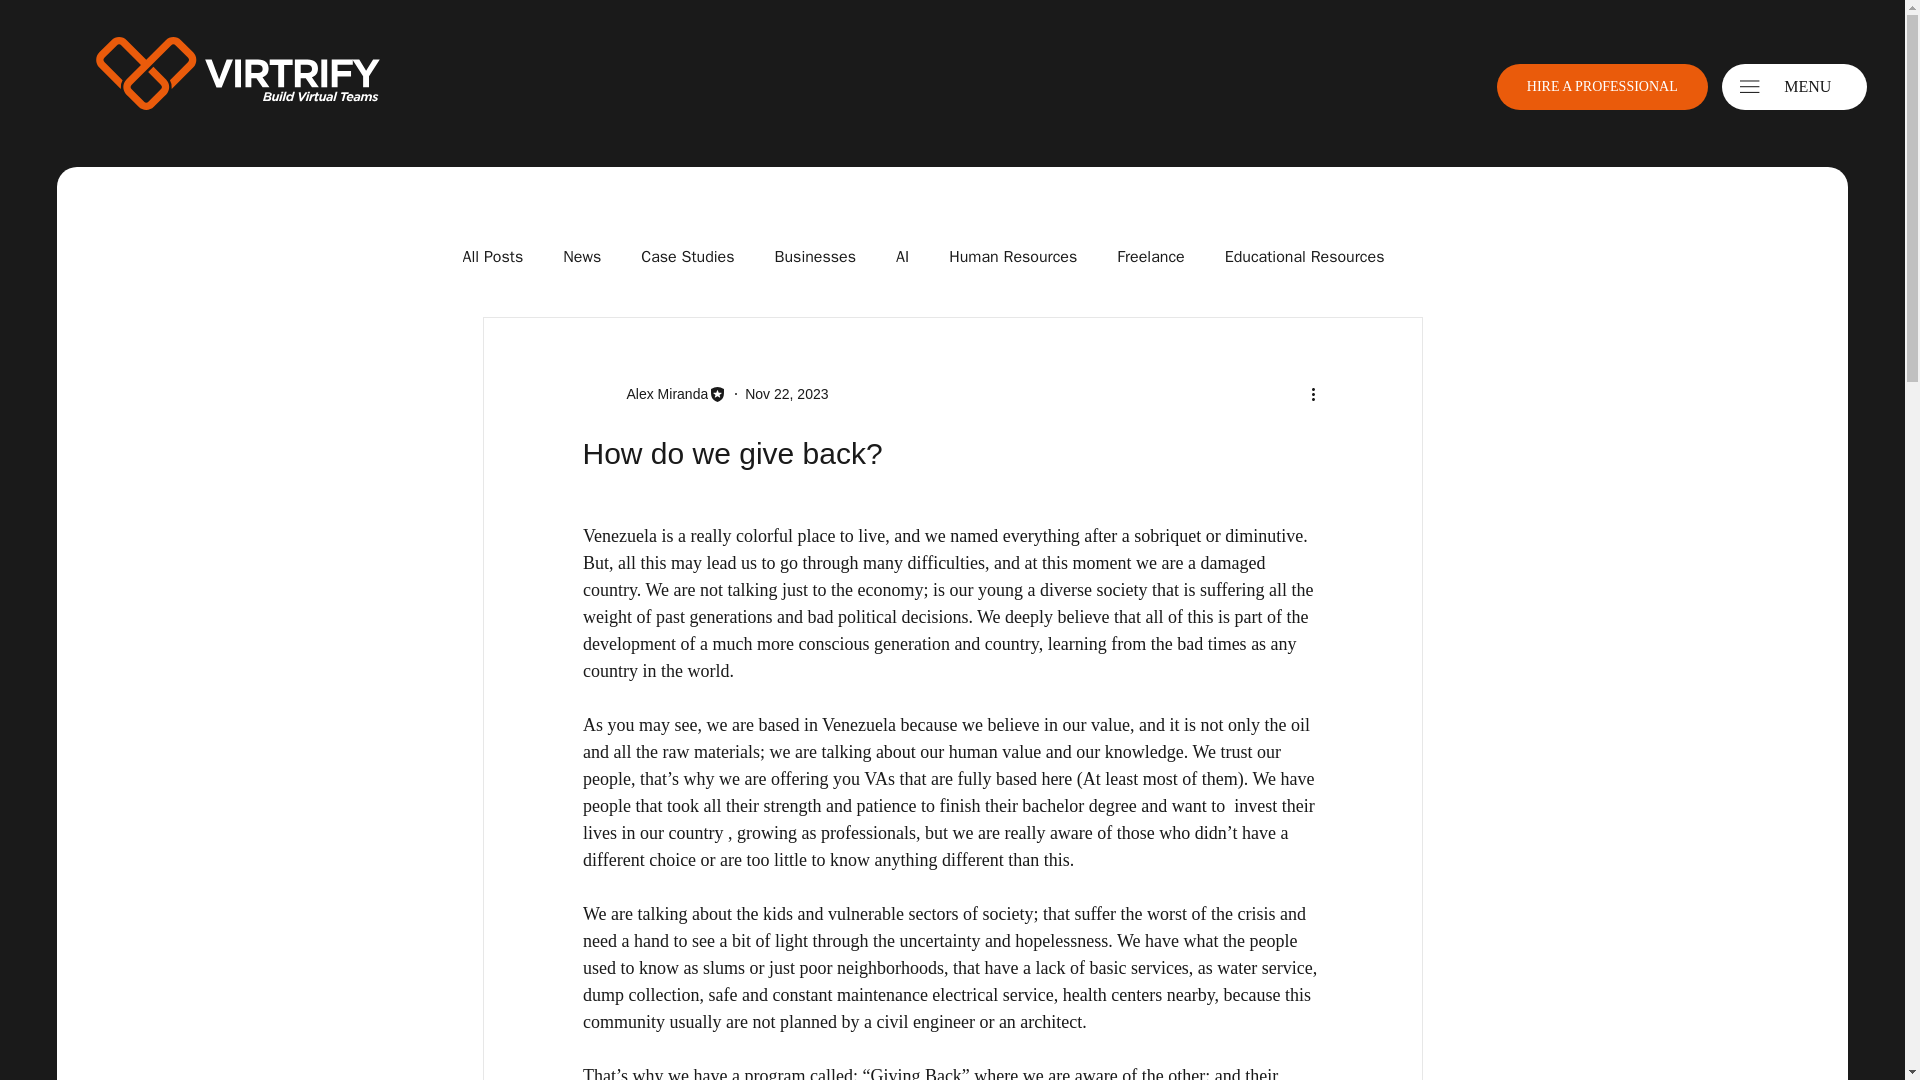 The width and height of the screenshot is (1920, 1080). I want to click on Businesses, so click(816, 257).